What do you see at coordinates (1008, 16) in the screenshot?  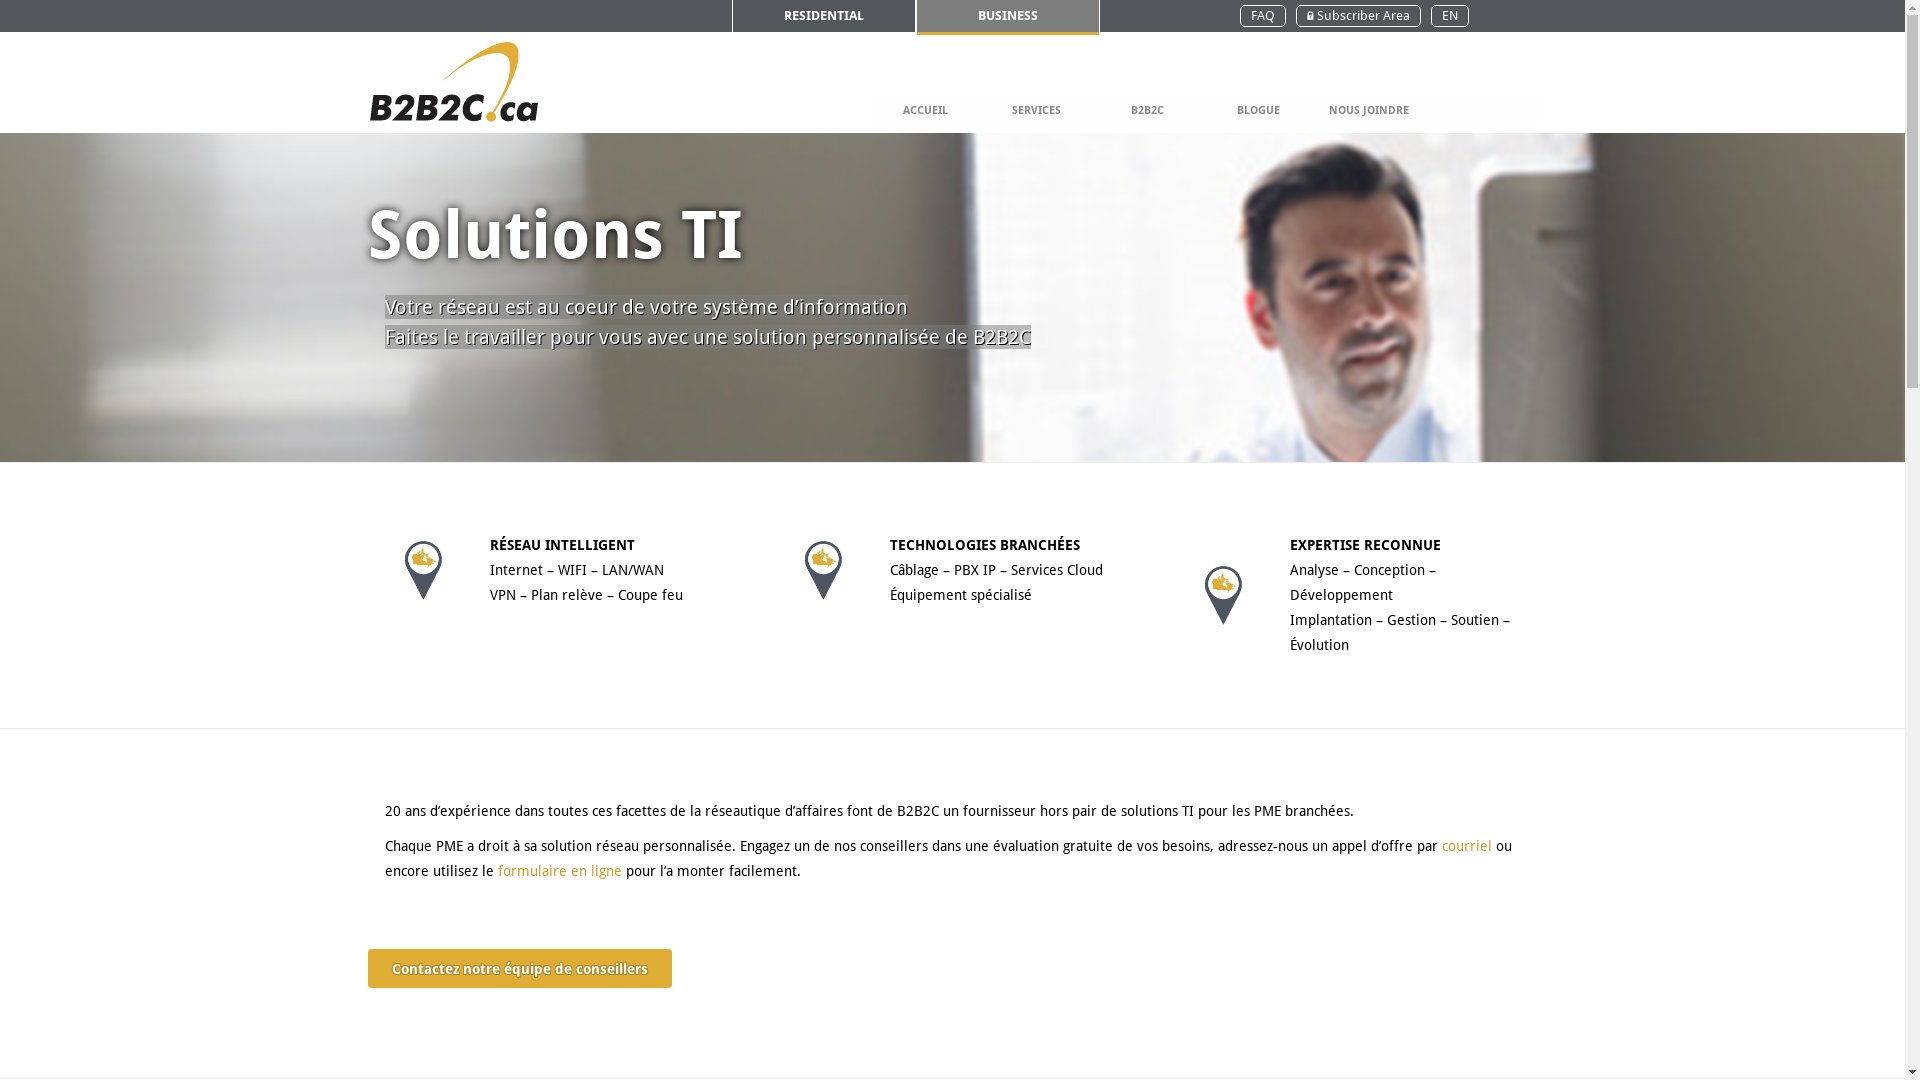 I see `BUSINESS` at bounding box center [1008, 16].